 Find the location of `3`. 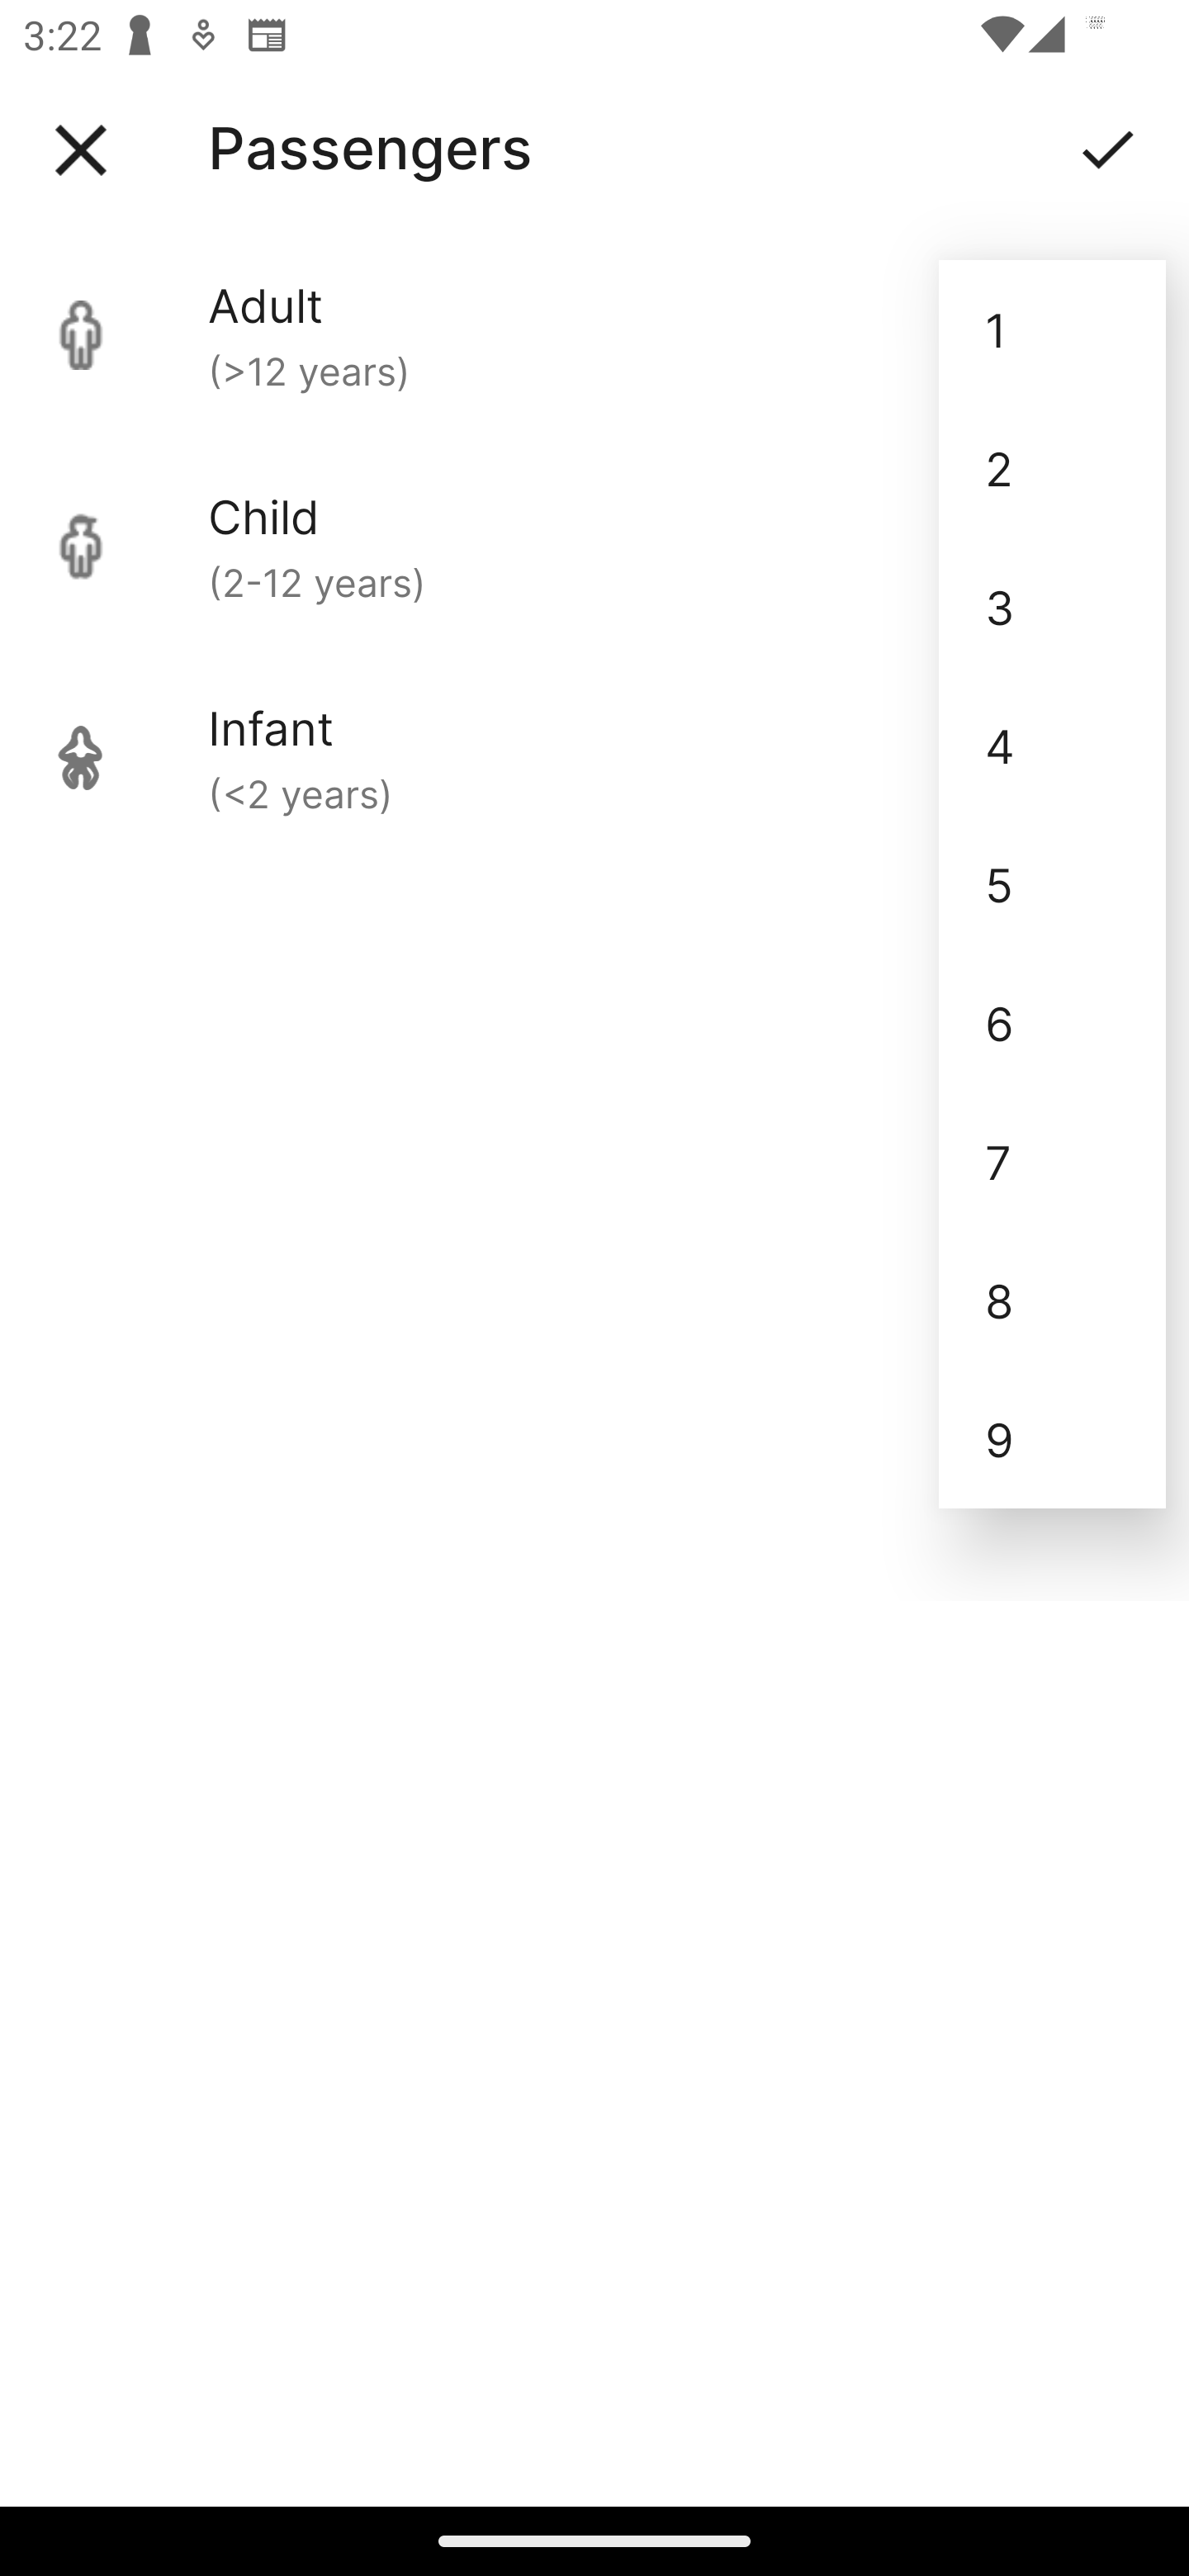

3 is located at coordinates (1052, 606).